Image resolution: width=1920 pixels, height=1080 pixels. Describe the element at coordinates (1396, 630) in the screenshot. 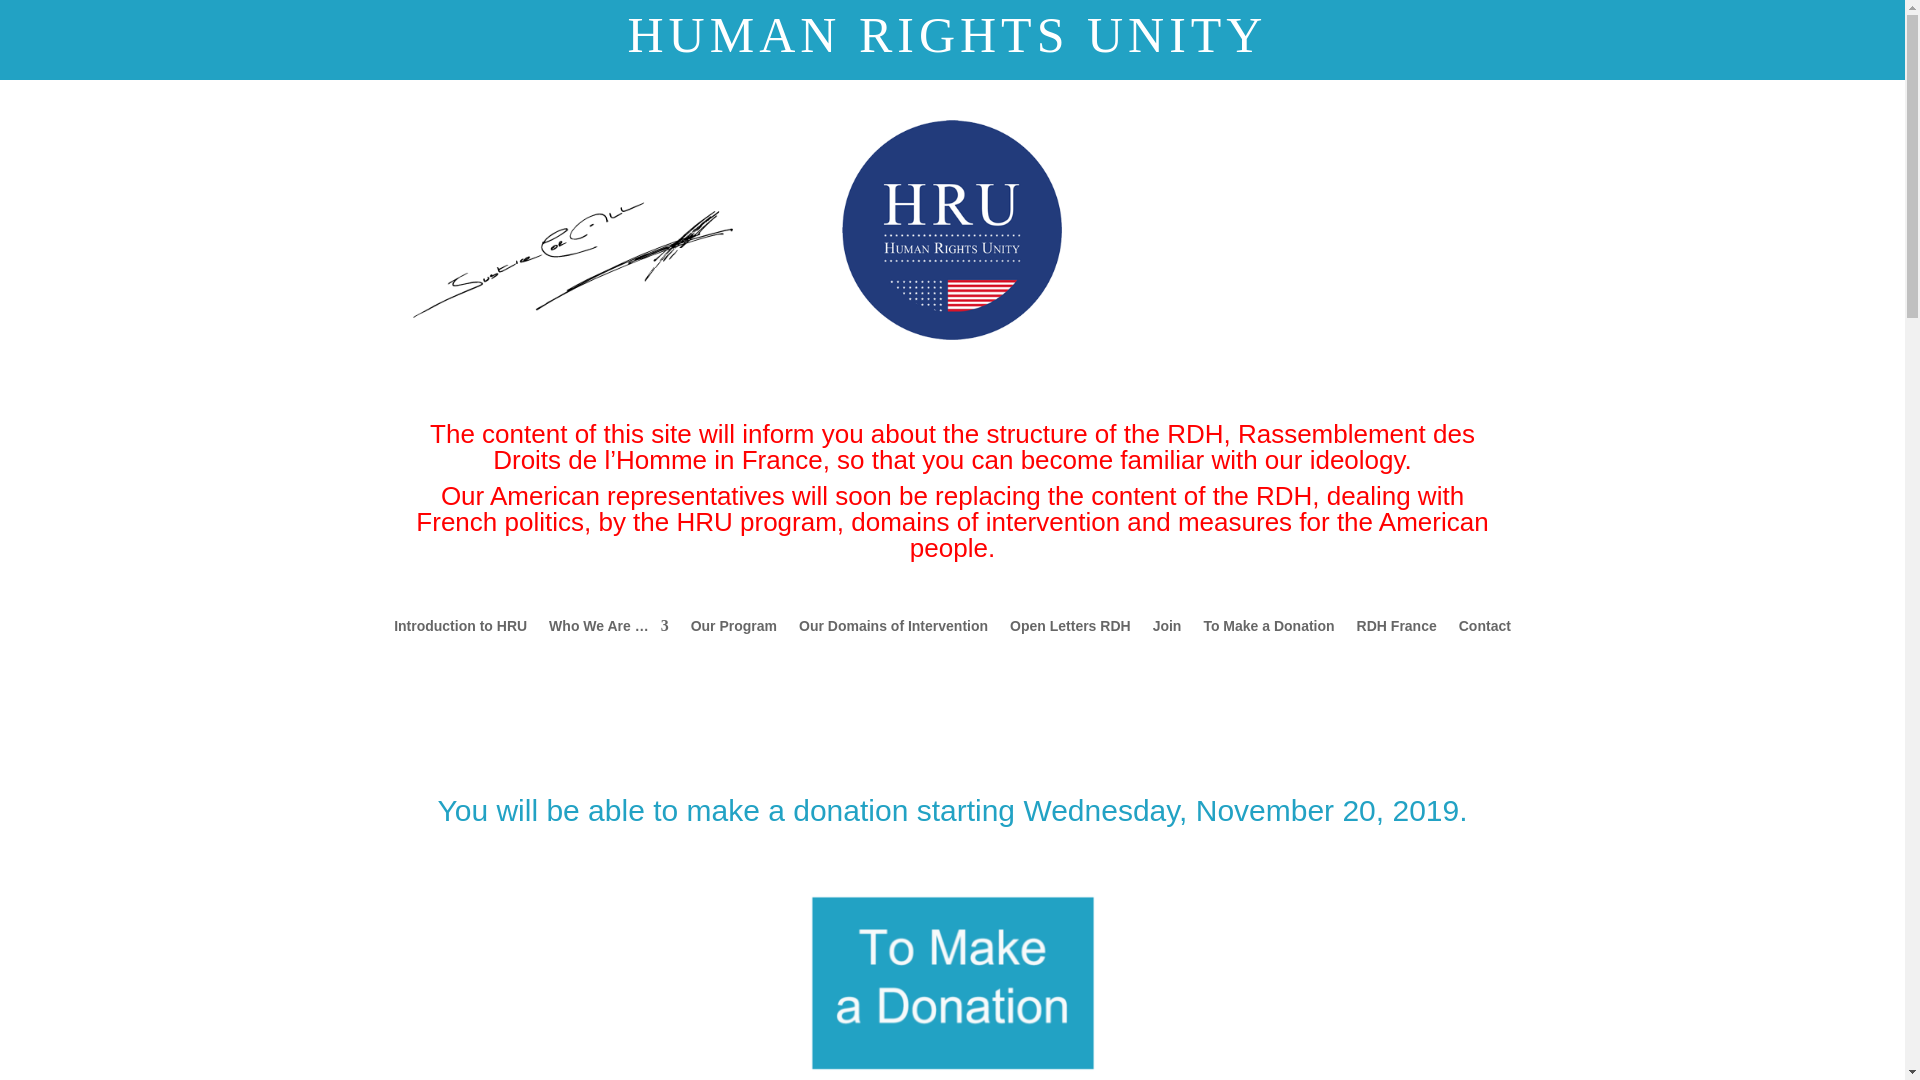

I see `RDH France` at that location.